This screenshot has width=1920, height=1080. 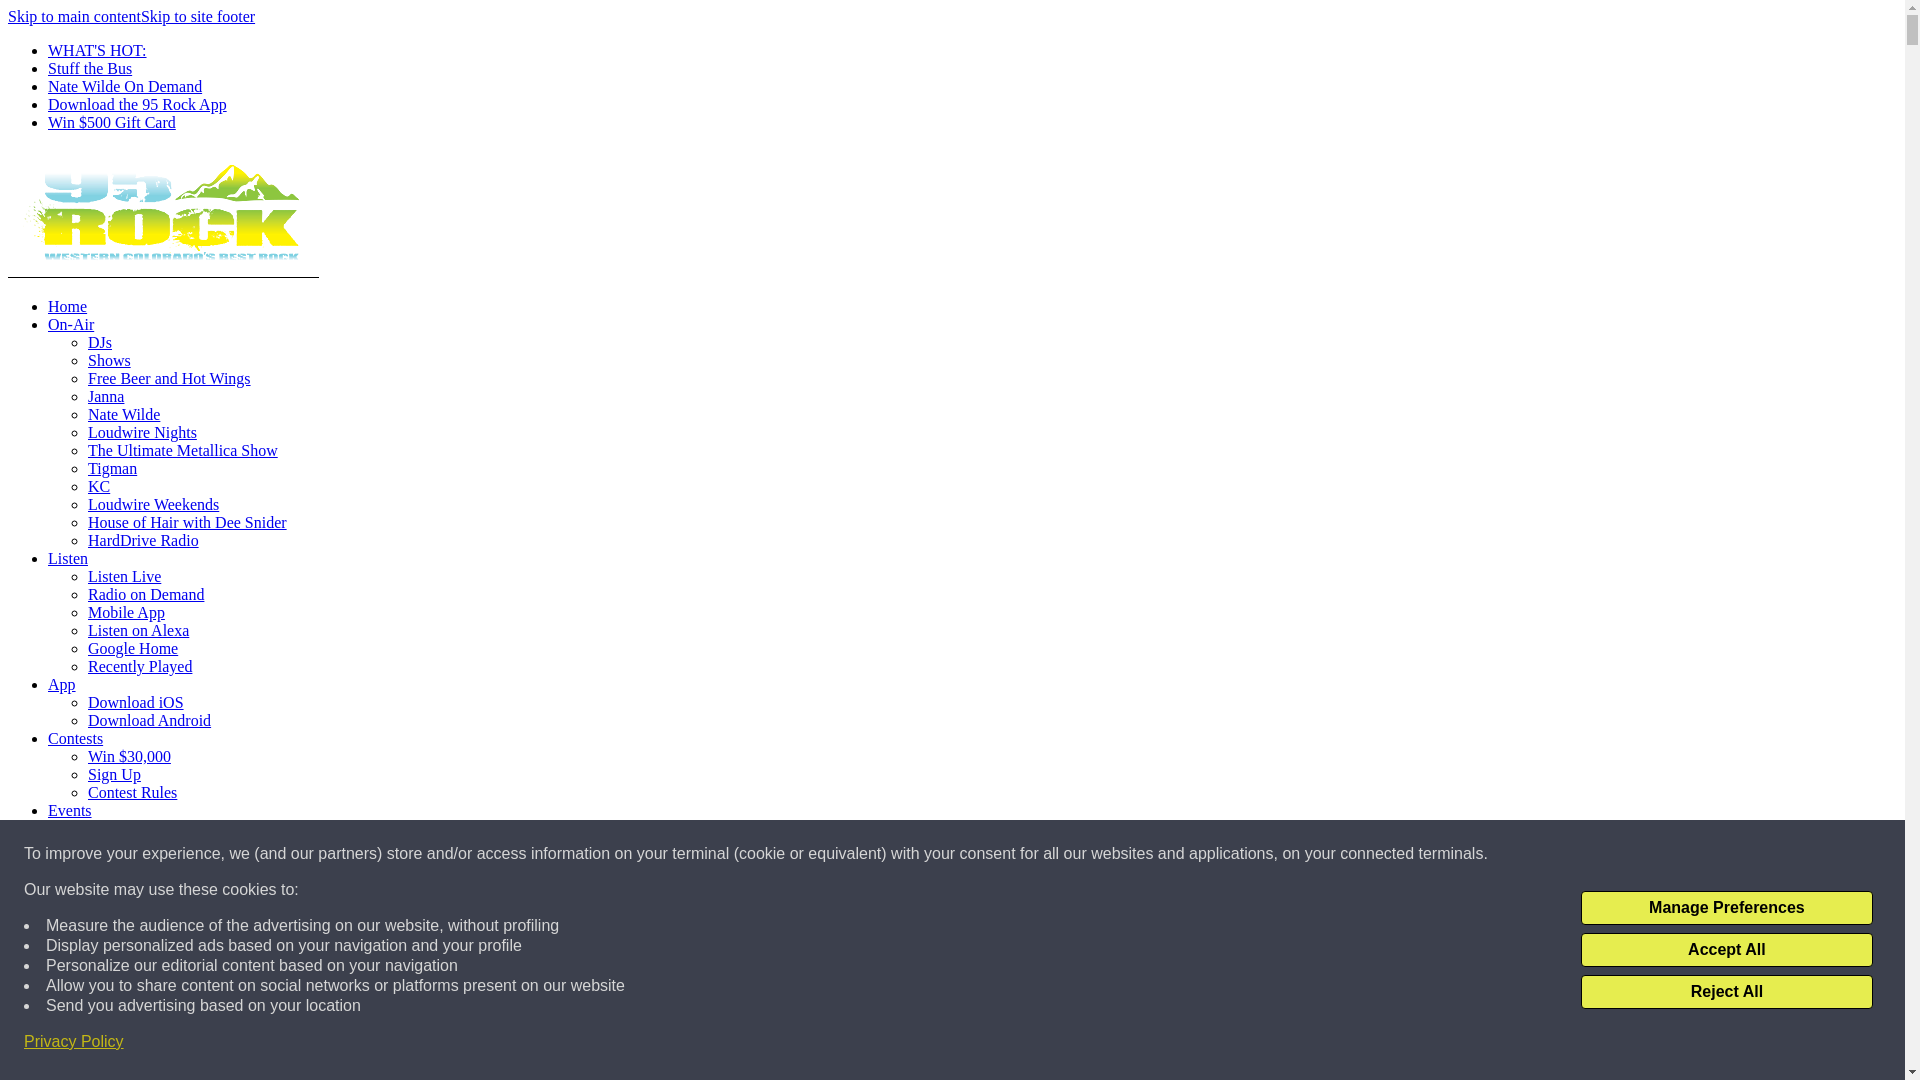 What do you see at coordinates (198, 16) in the screenshot?
I see `Skip to site footer` at bounding box center [198, 16].